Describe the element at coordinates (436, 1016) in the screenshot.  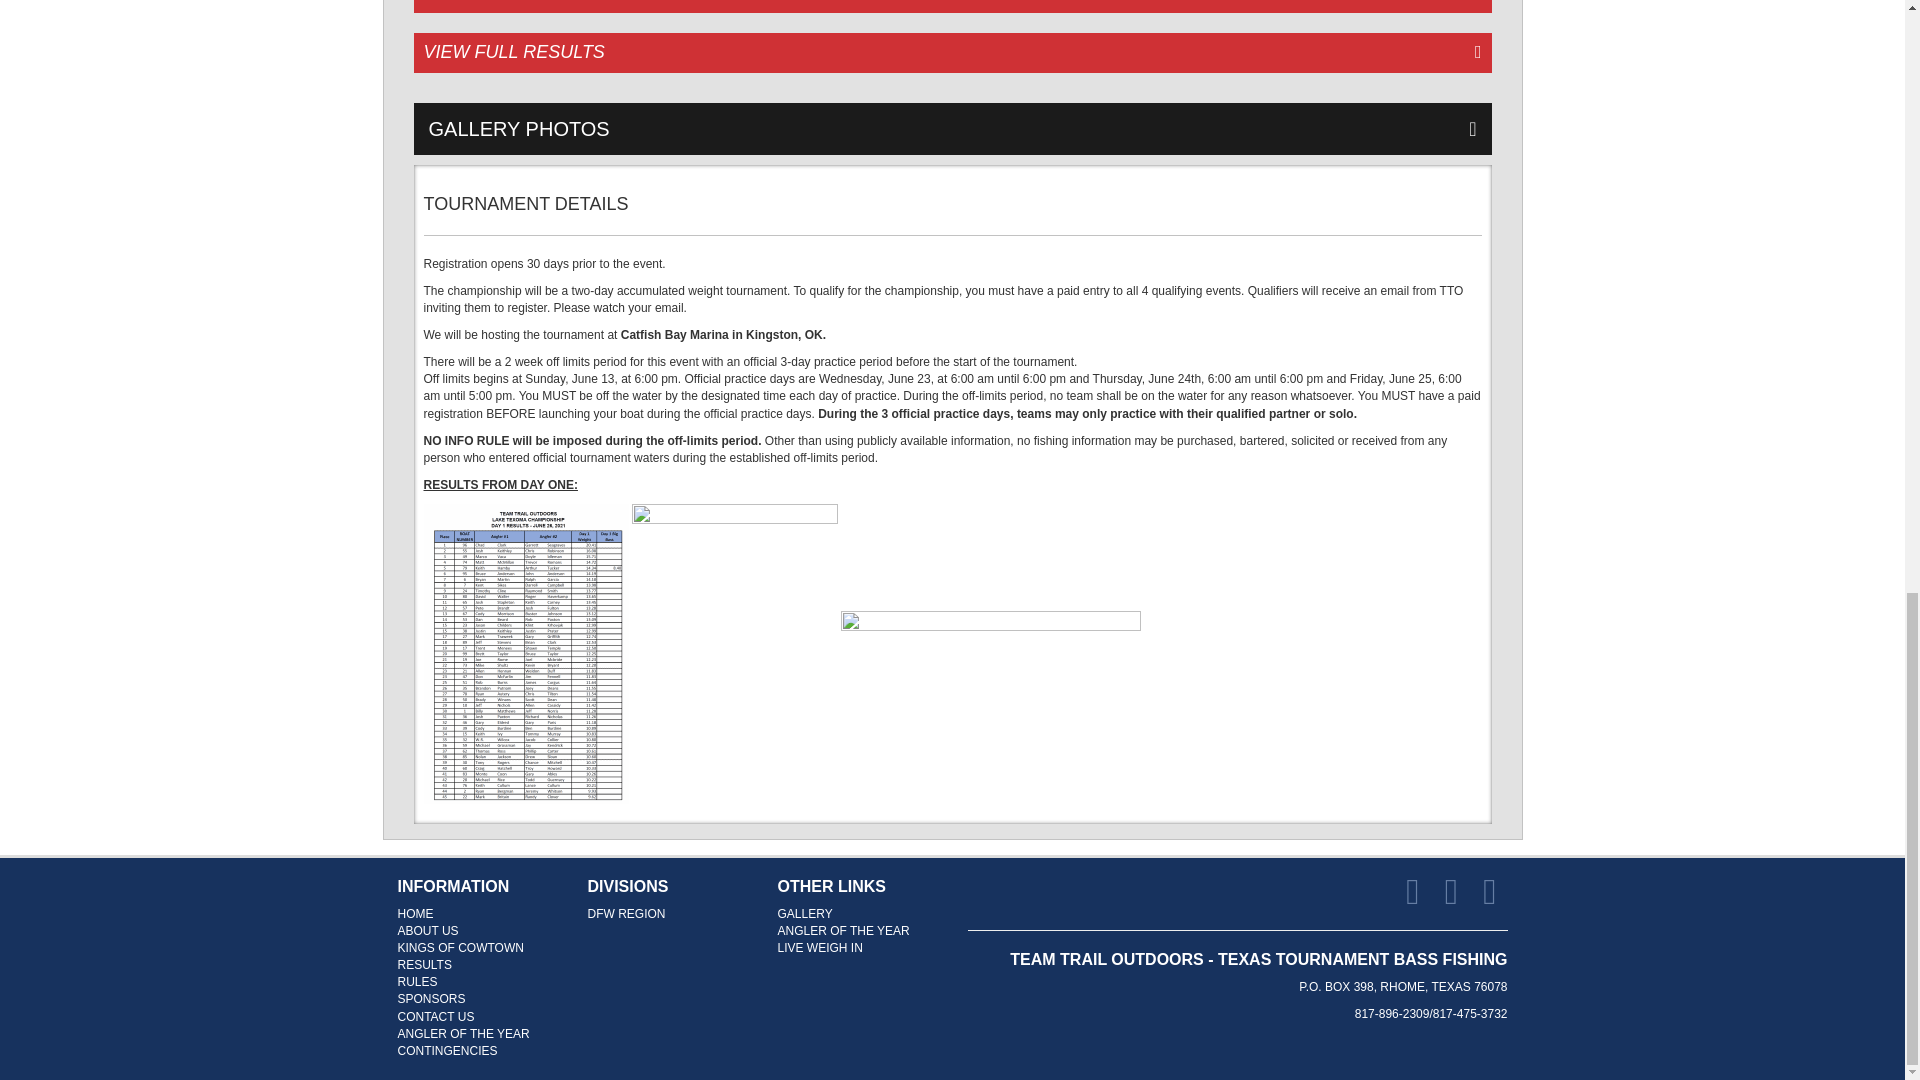
I see `CONTACT US` at that location.